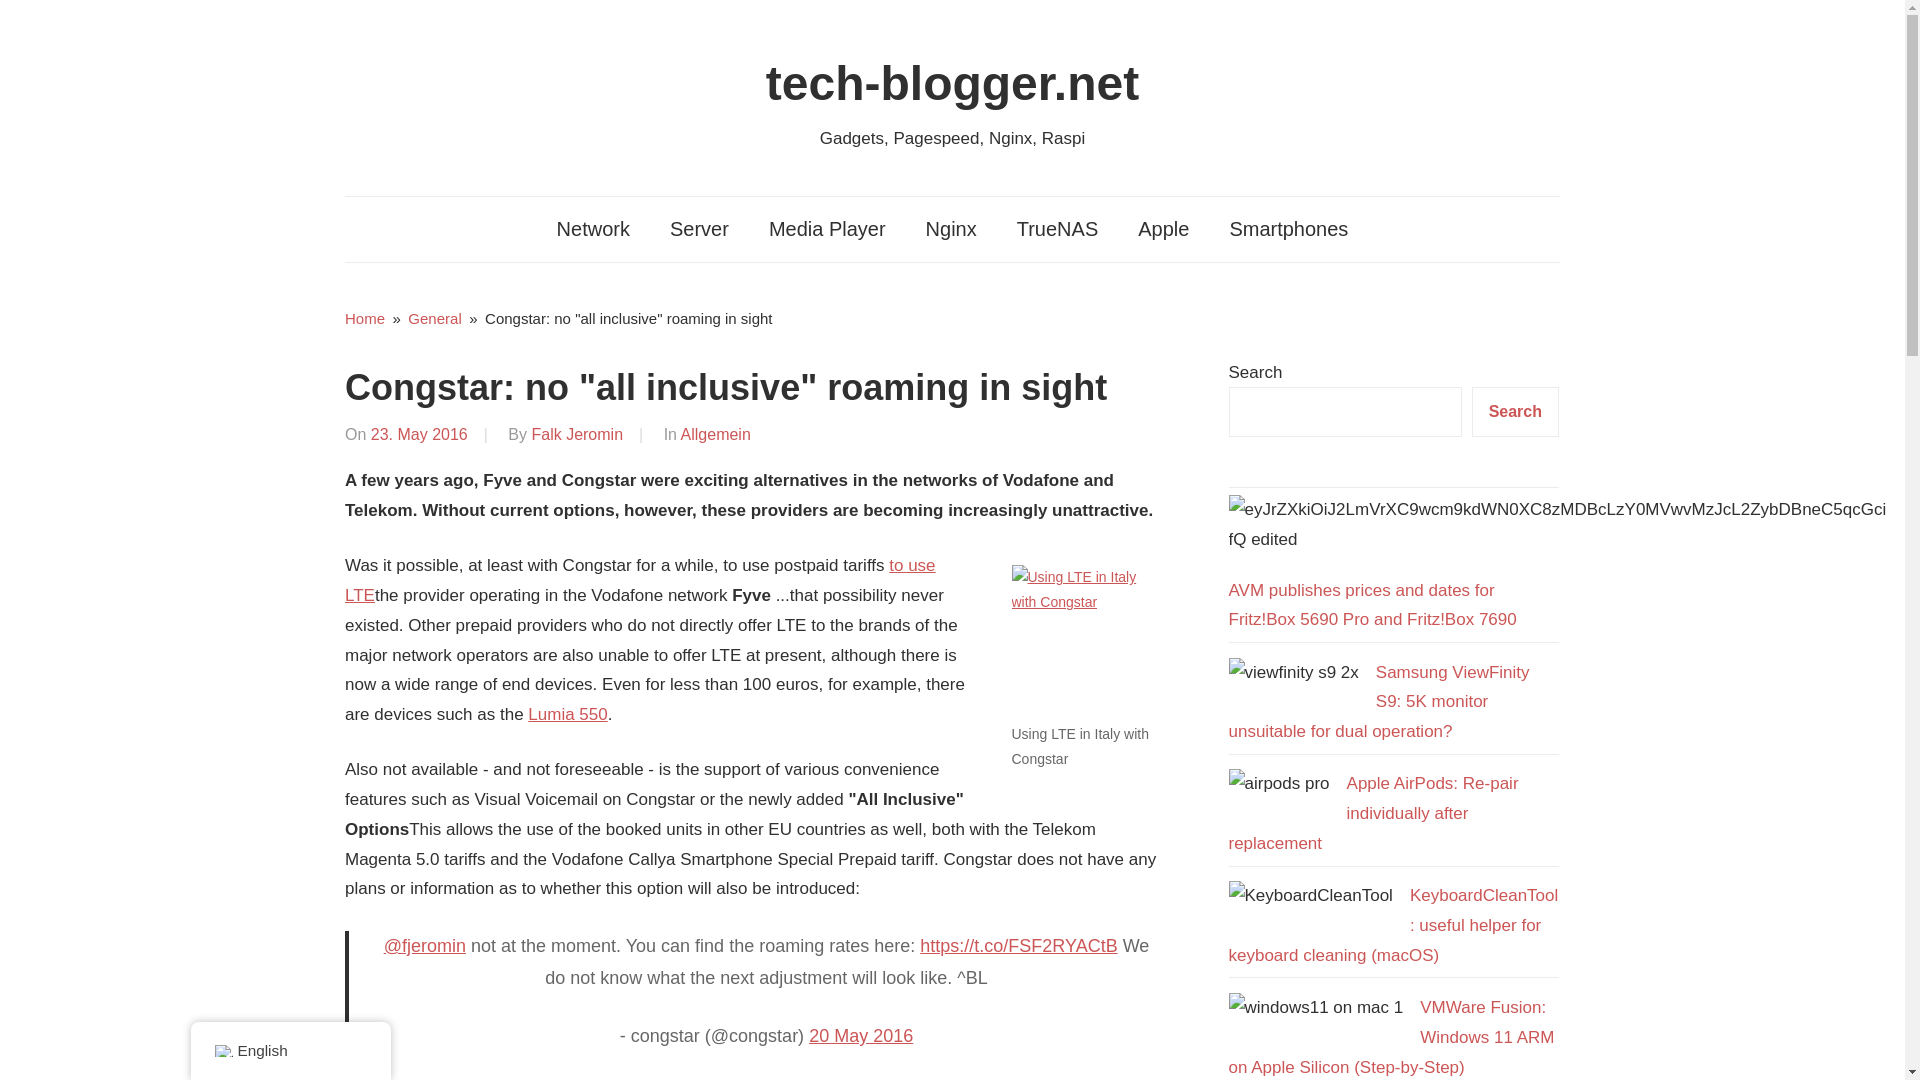  Describe the element at coordinates (699, 229) in the screenshot. I see `Server` at that location.